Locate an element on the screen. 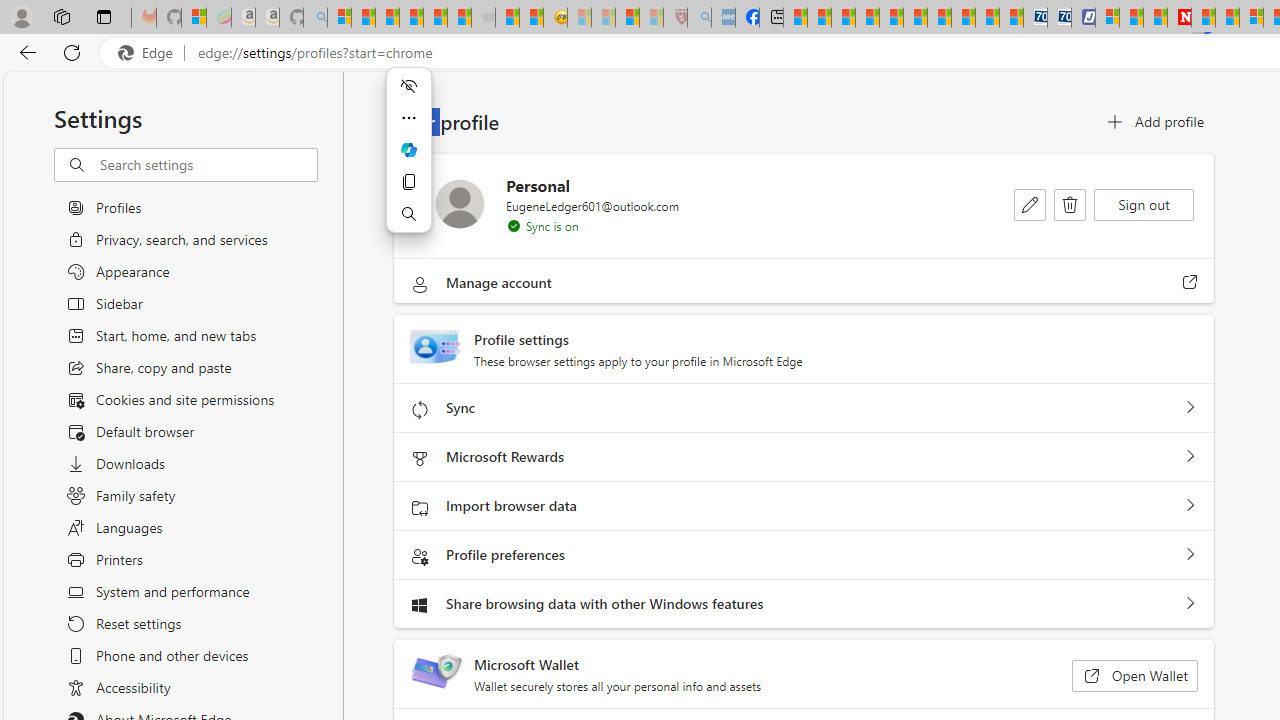 The image size is (1280, 720). MSNBC - MSN is located at coordinates (795, 18).